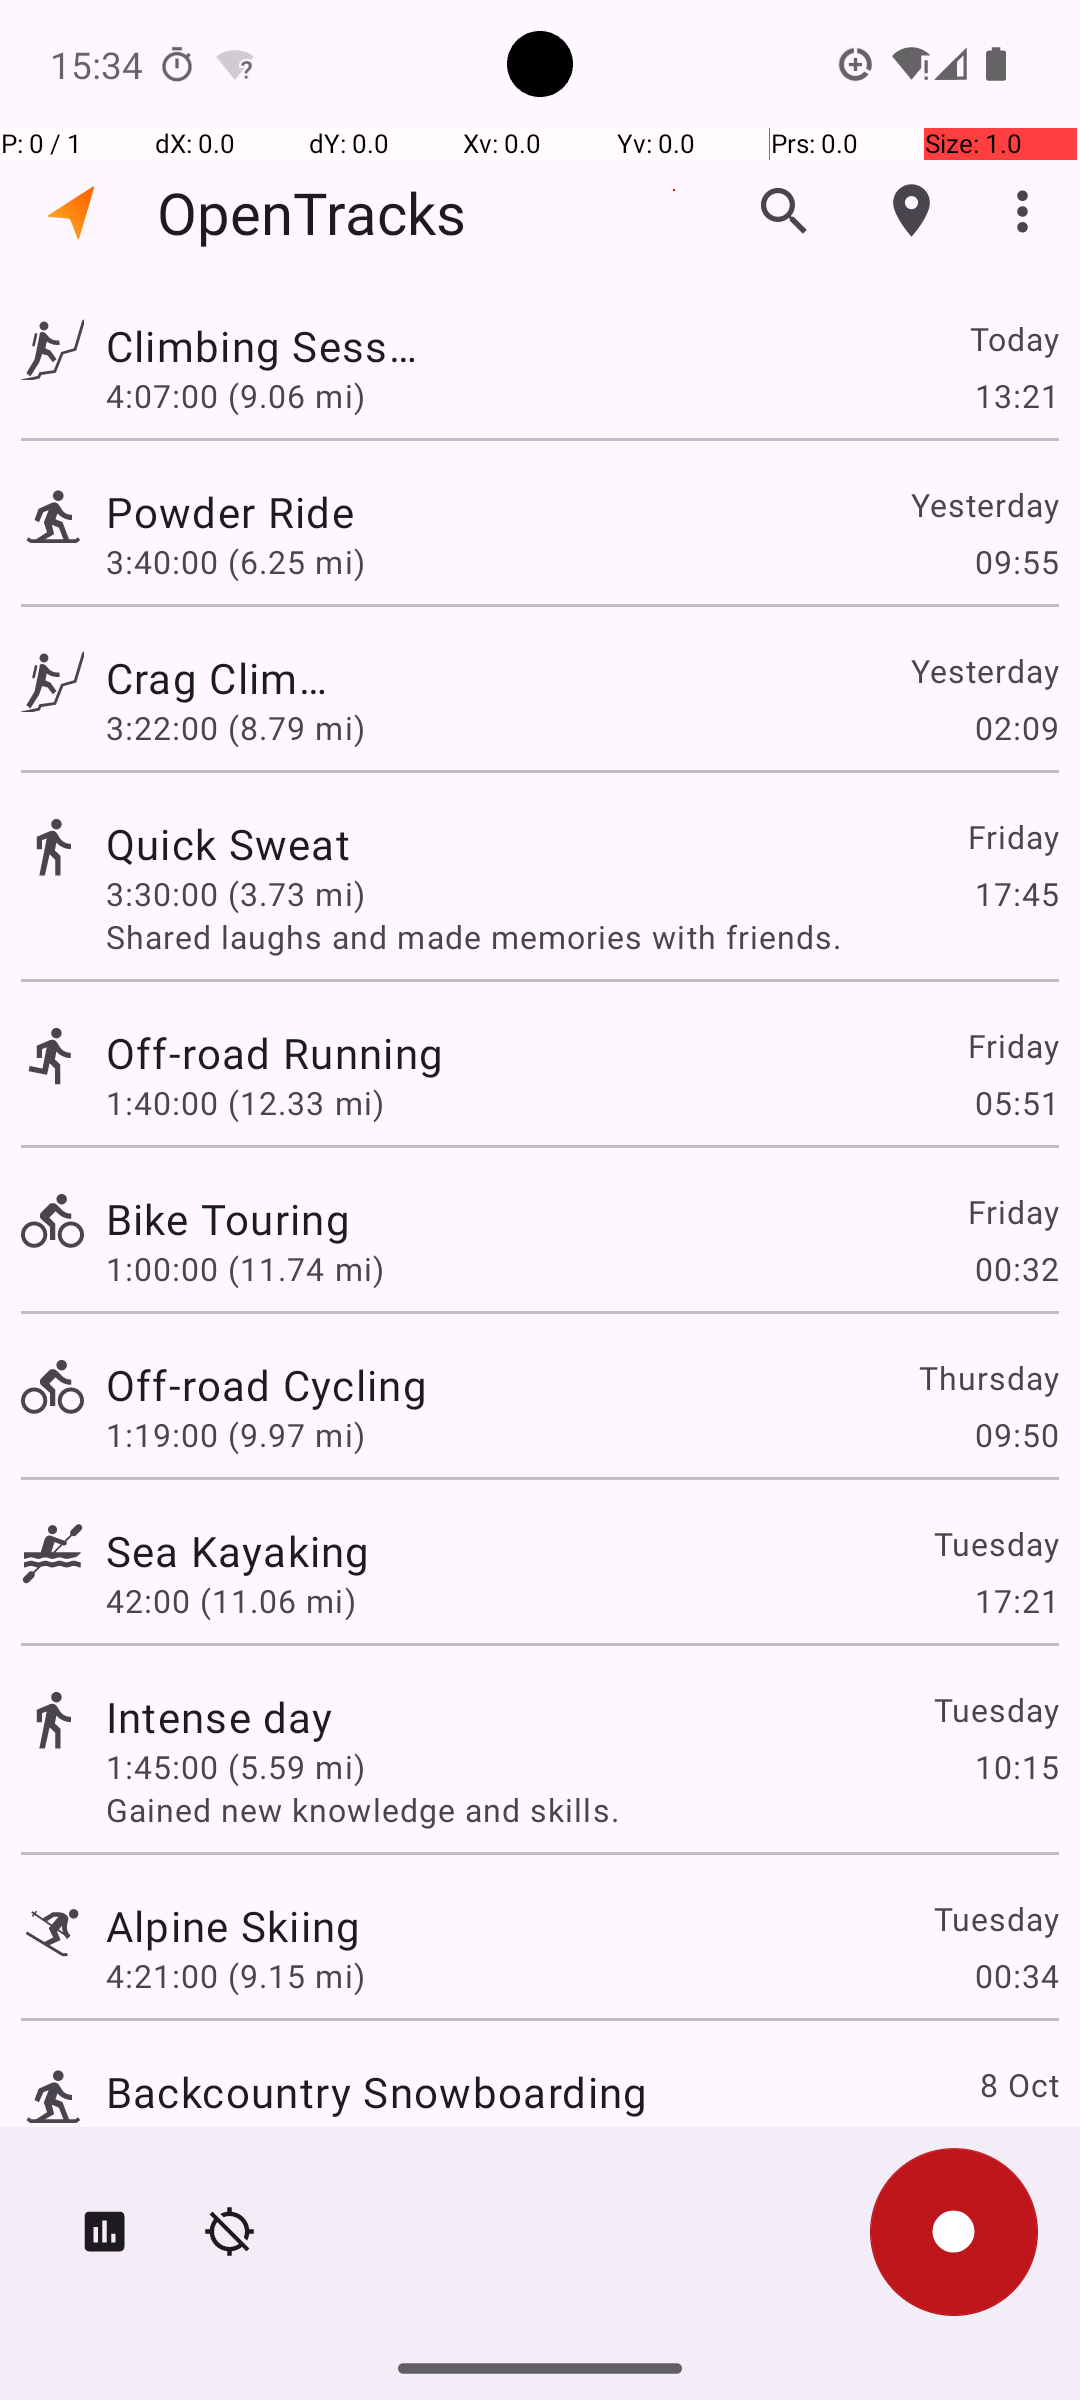 The width and height of the screenshot is (1080, 2400). What do you see at coordinates (1016, 1976) in the screenshot?
I see `00:34` at bounding box center [1016, 1976].